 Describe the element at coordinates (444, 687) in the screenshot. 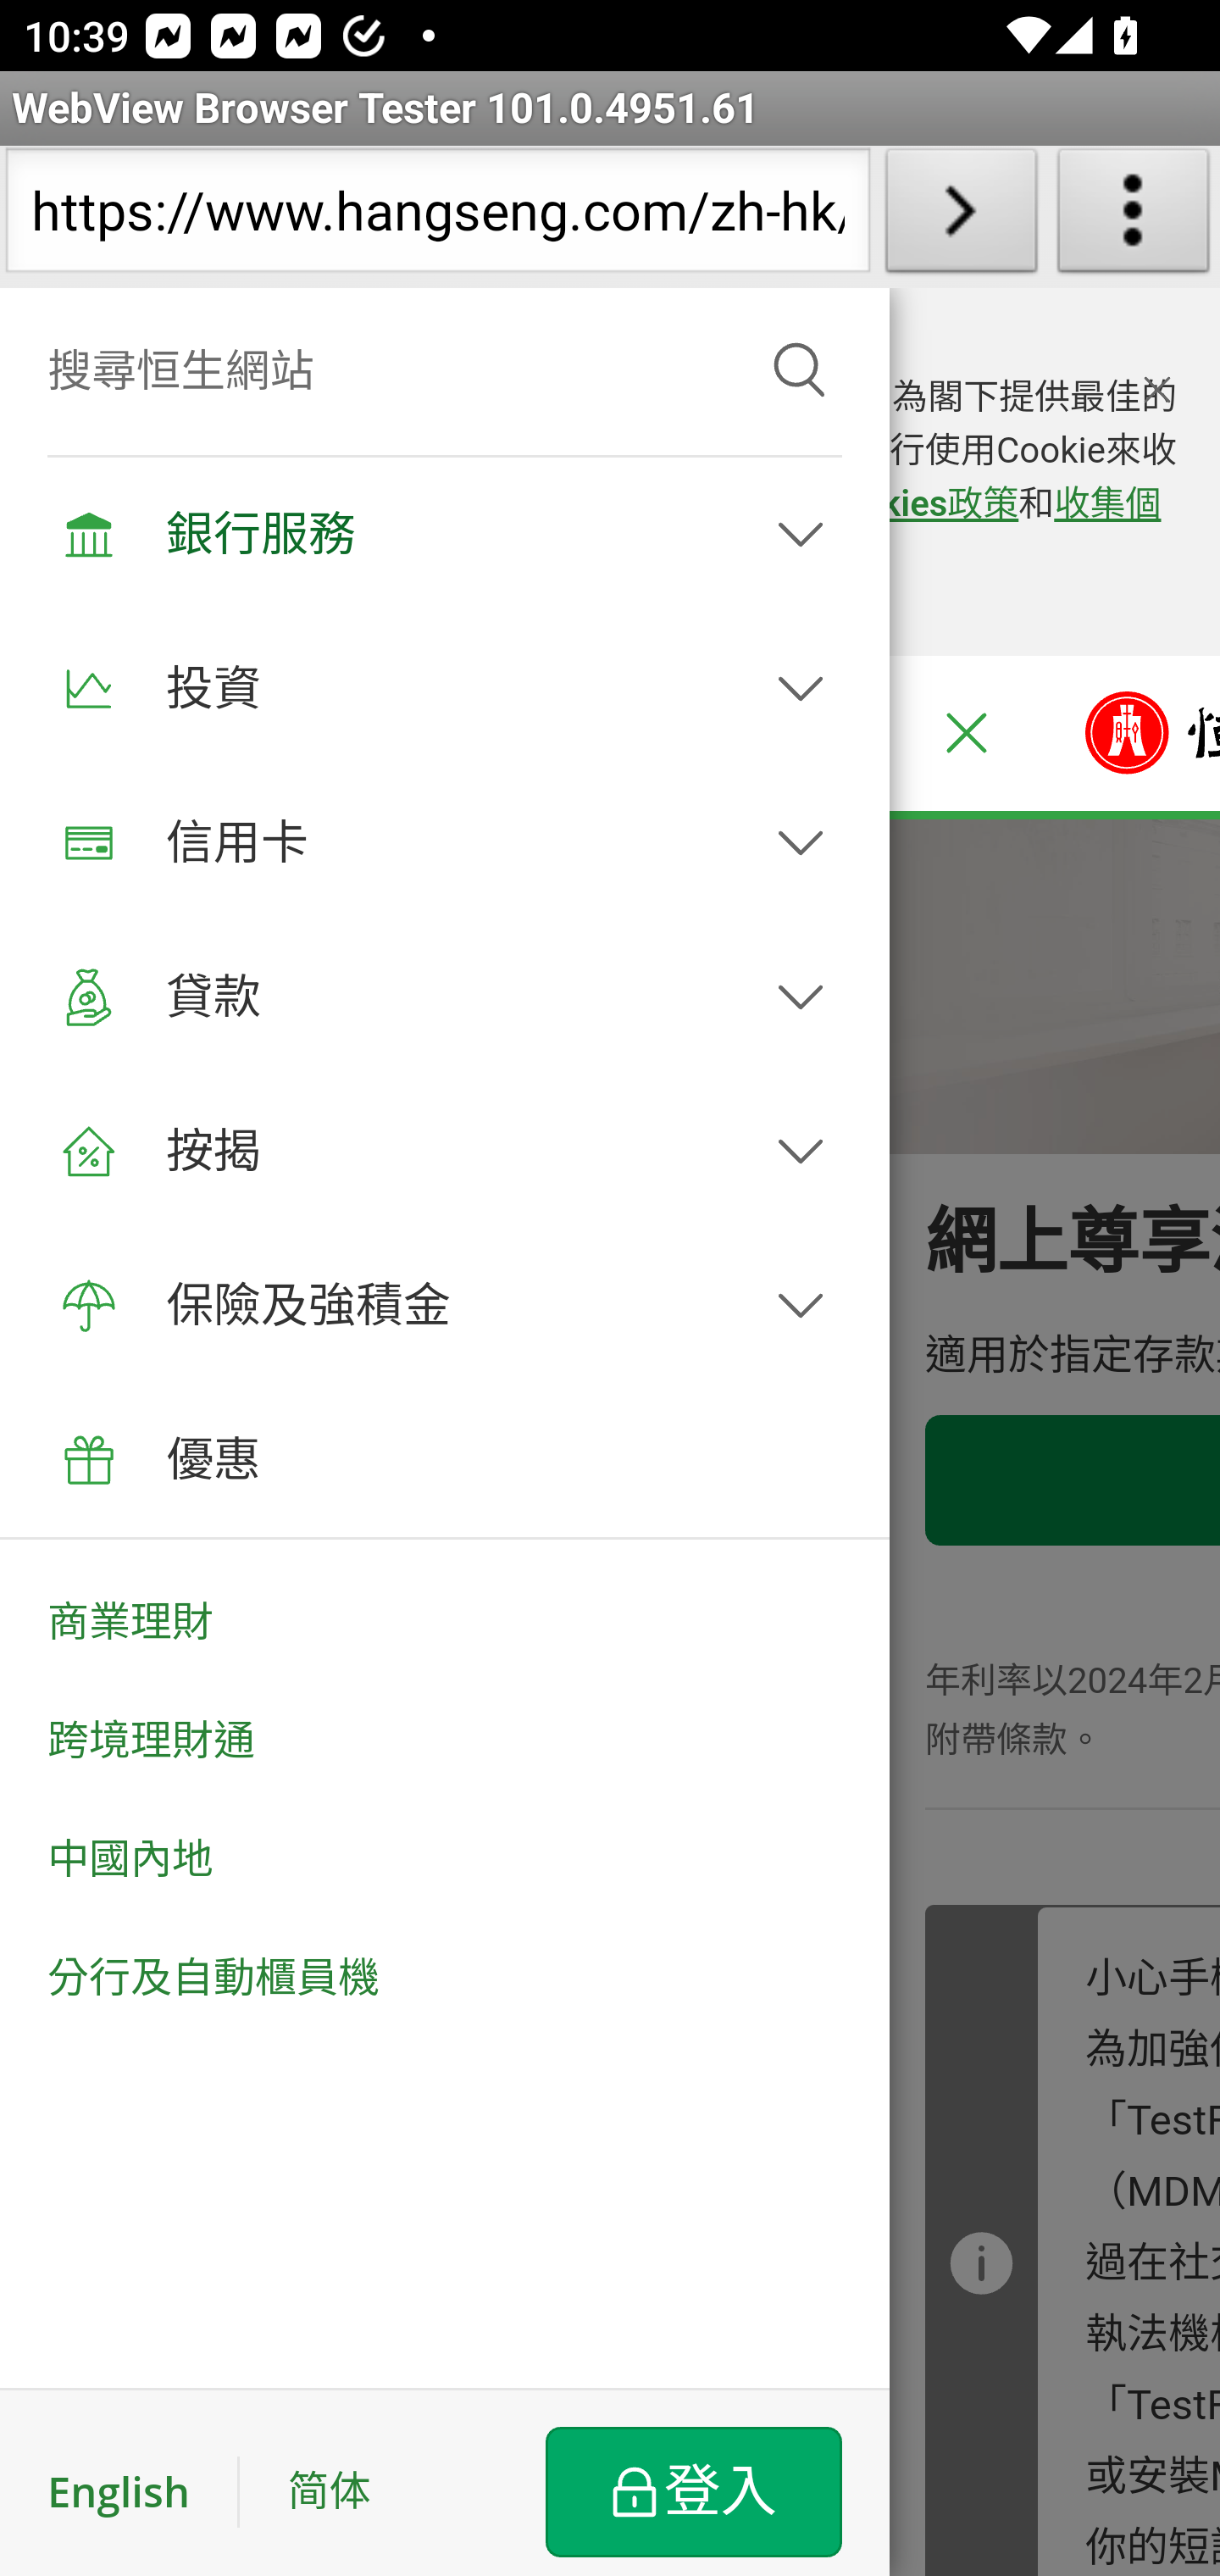

I see `投資` at that location.